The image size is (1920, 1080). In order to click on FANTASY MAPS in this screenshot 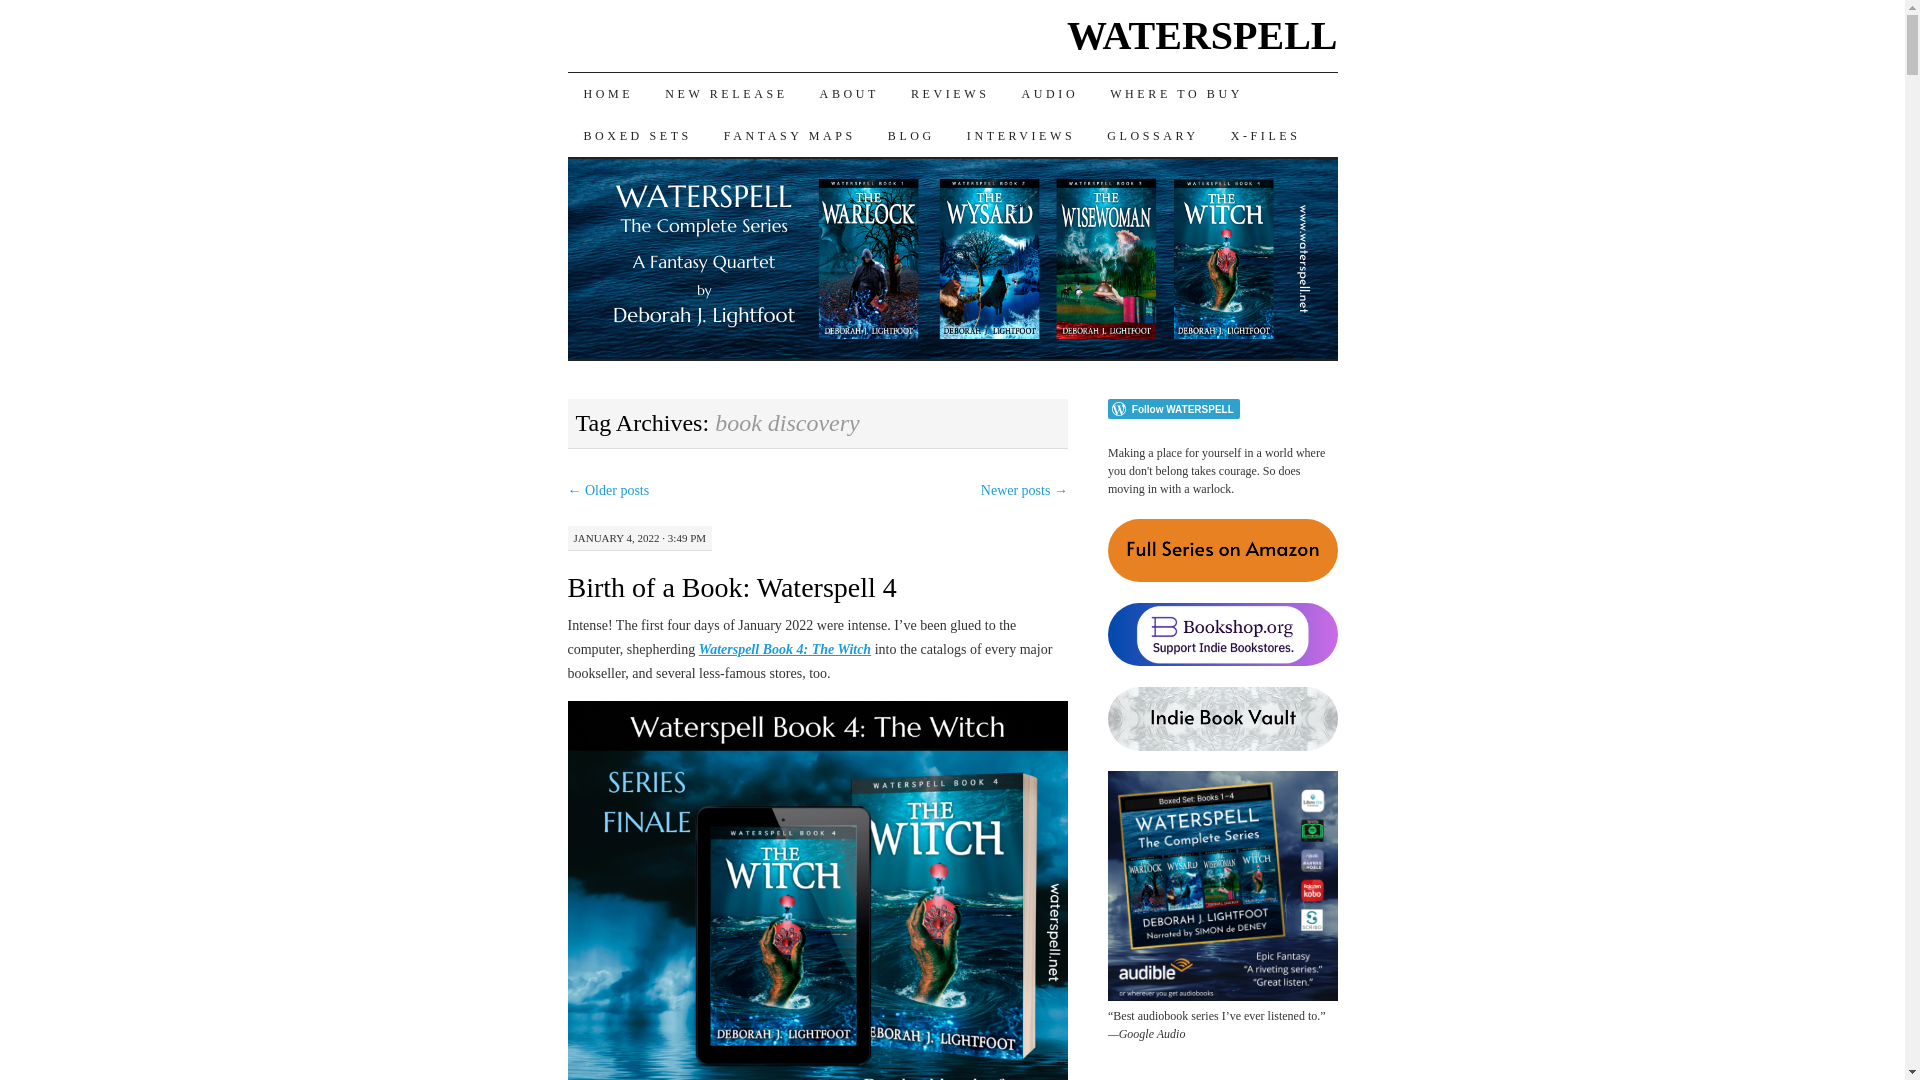, I will do `click(790, 135)`.